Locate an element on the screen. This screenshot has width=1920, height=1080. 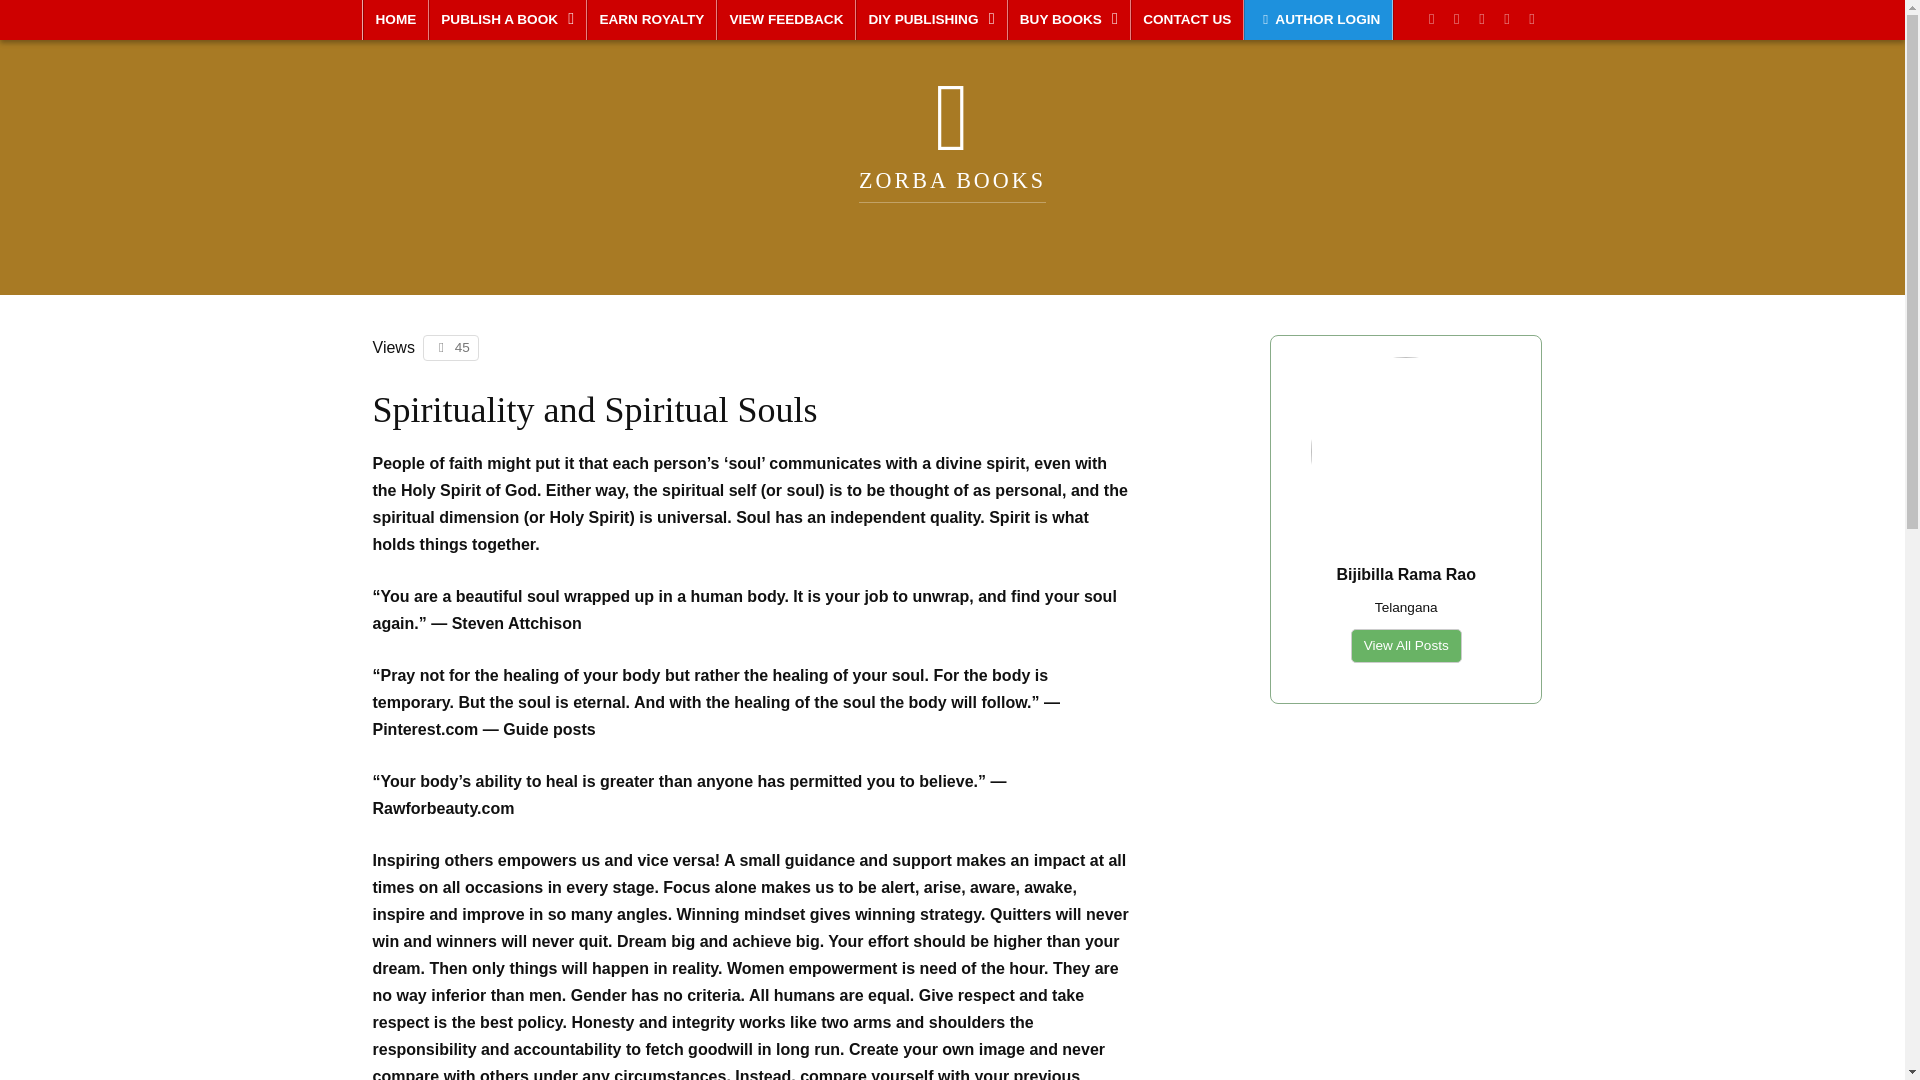
PUBLISH A BOOK is located at coordinates (508, 20).